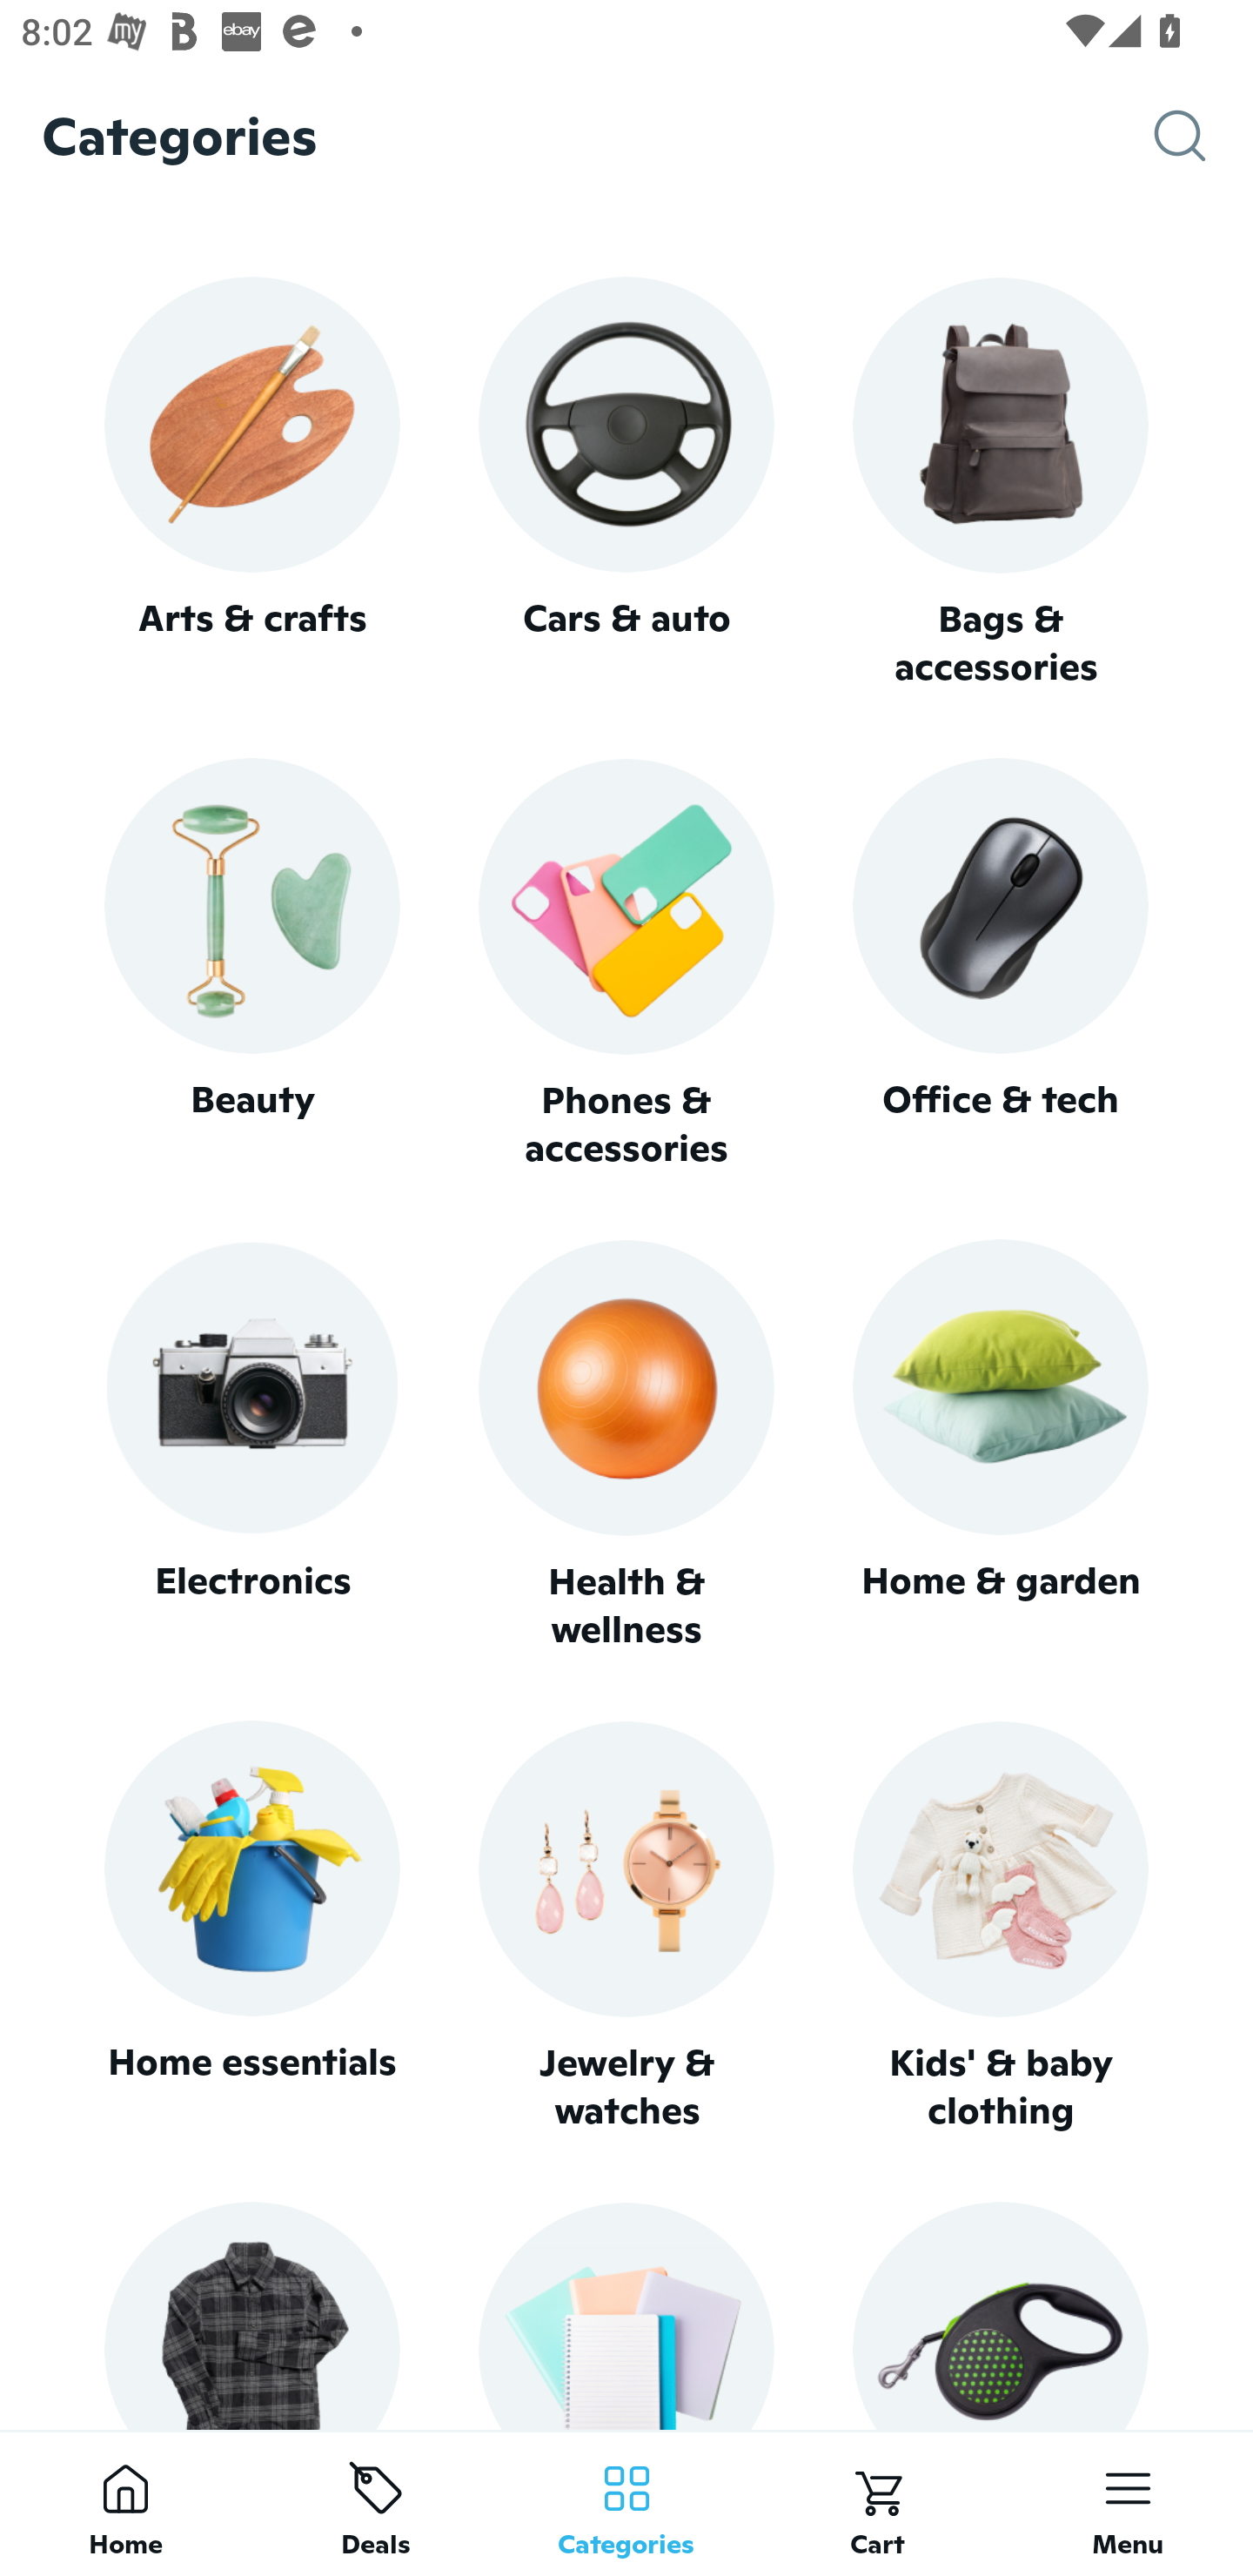 The height and width of the screenshot is (2576, 1253). Describe the element at coordinates (1128, 2503) in the screenshot. I see `Menu` at that location.